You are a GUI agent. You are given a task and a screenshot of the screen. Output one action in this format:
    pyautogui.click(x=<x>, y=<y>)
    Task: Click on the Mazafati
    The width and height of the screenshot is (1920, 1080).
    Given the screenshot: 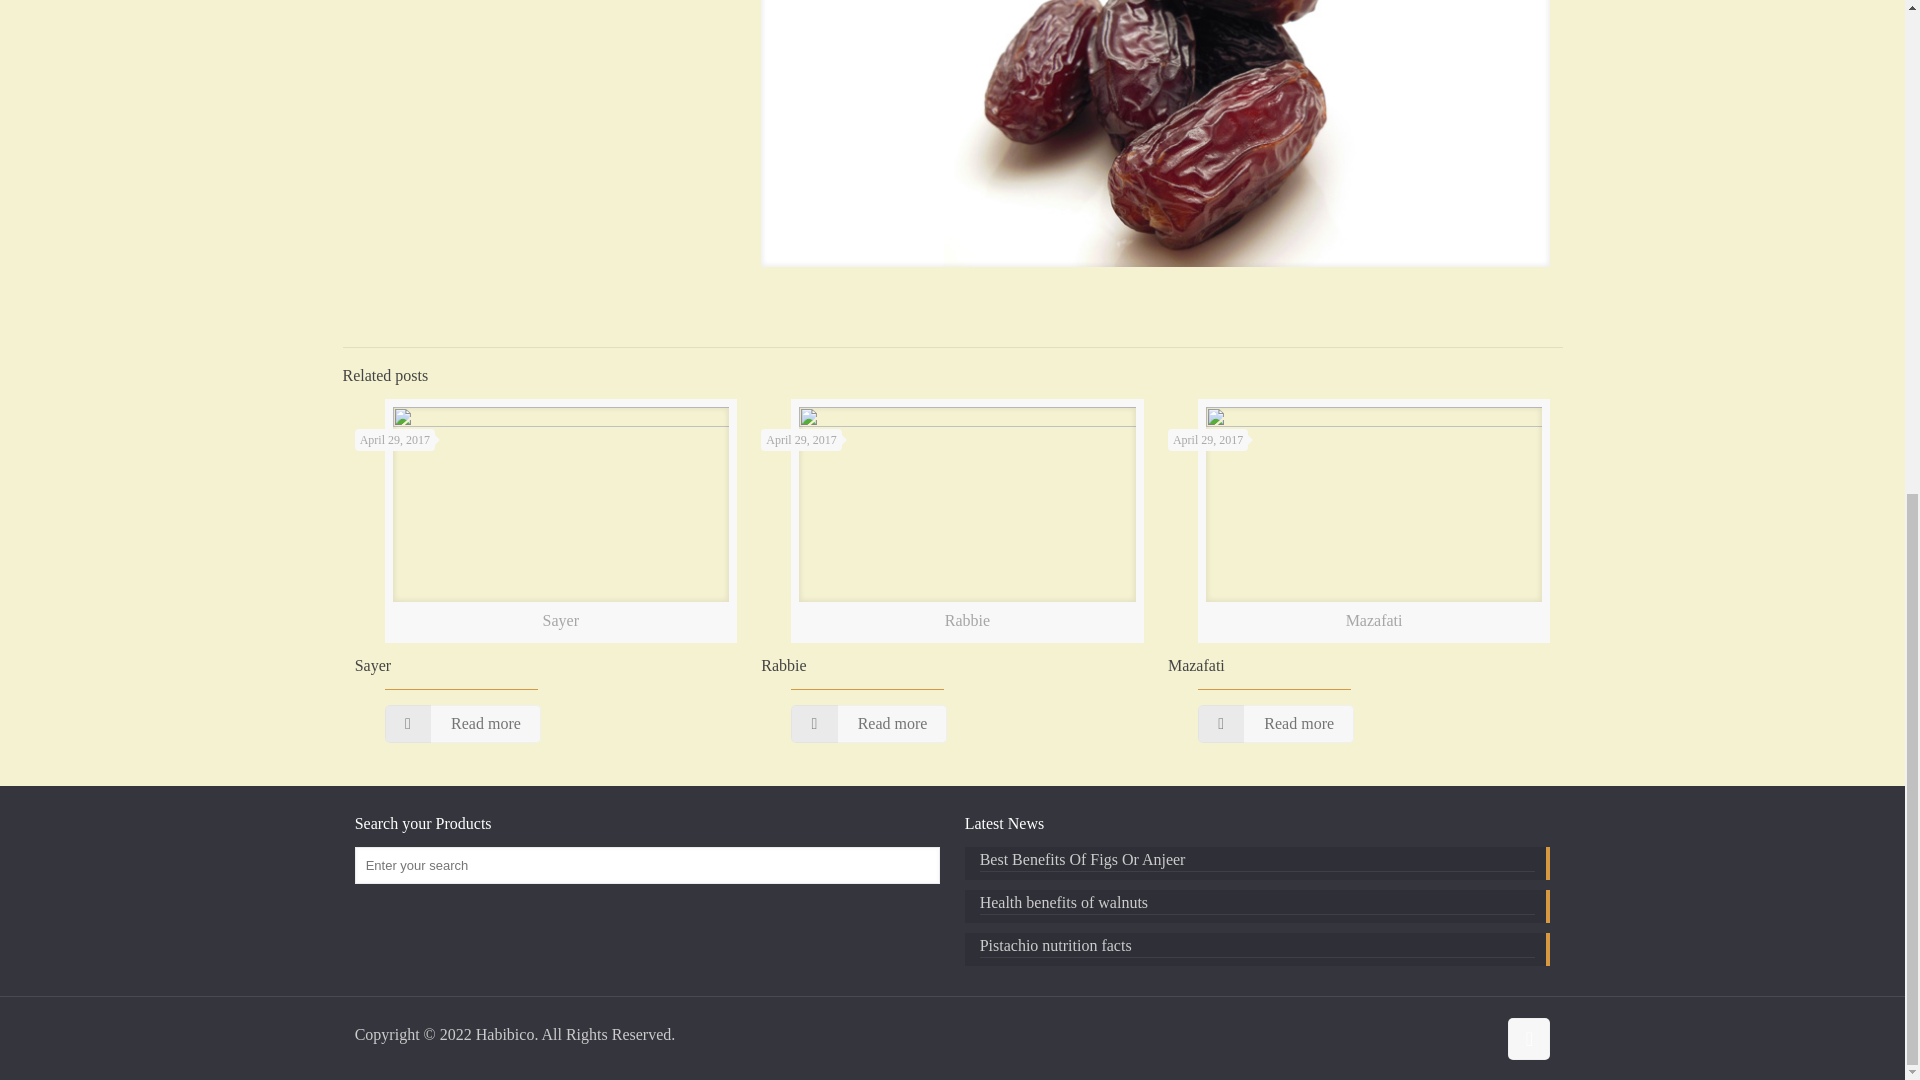 What is the action you would take?
    pyautogui.click(x=1196, y=664)
    